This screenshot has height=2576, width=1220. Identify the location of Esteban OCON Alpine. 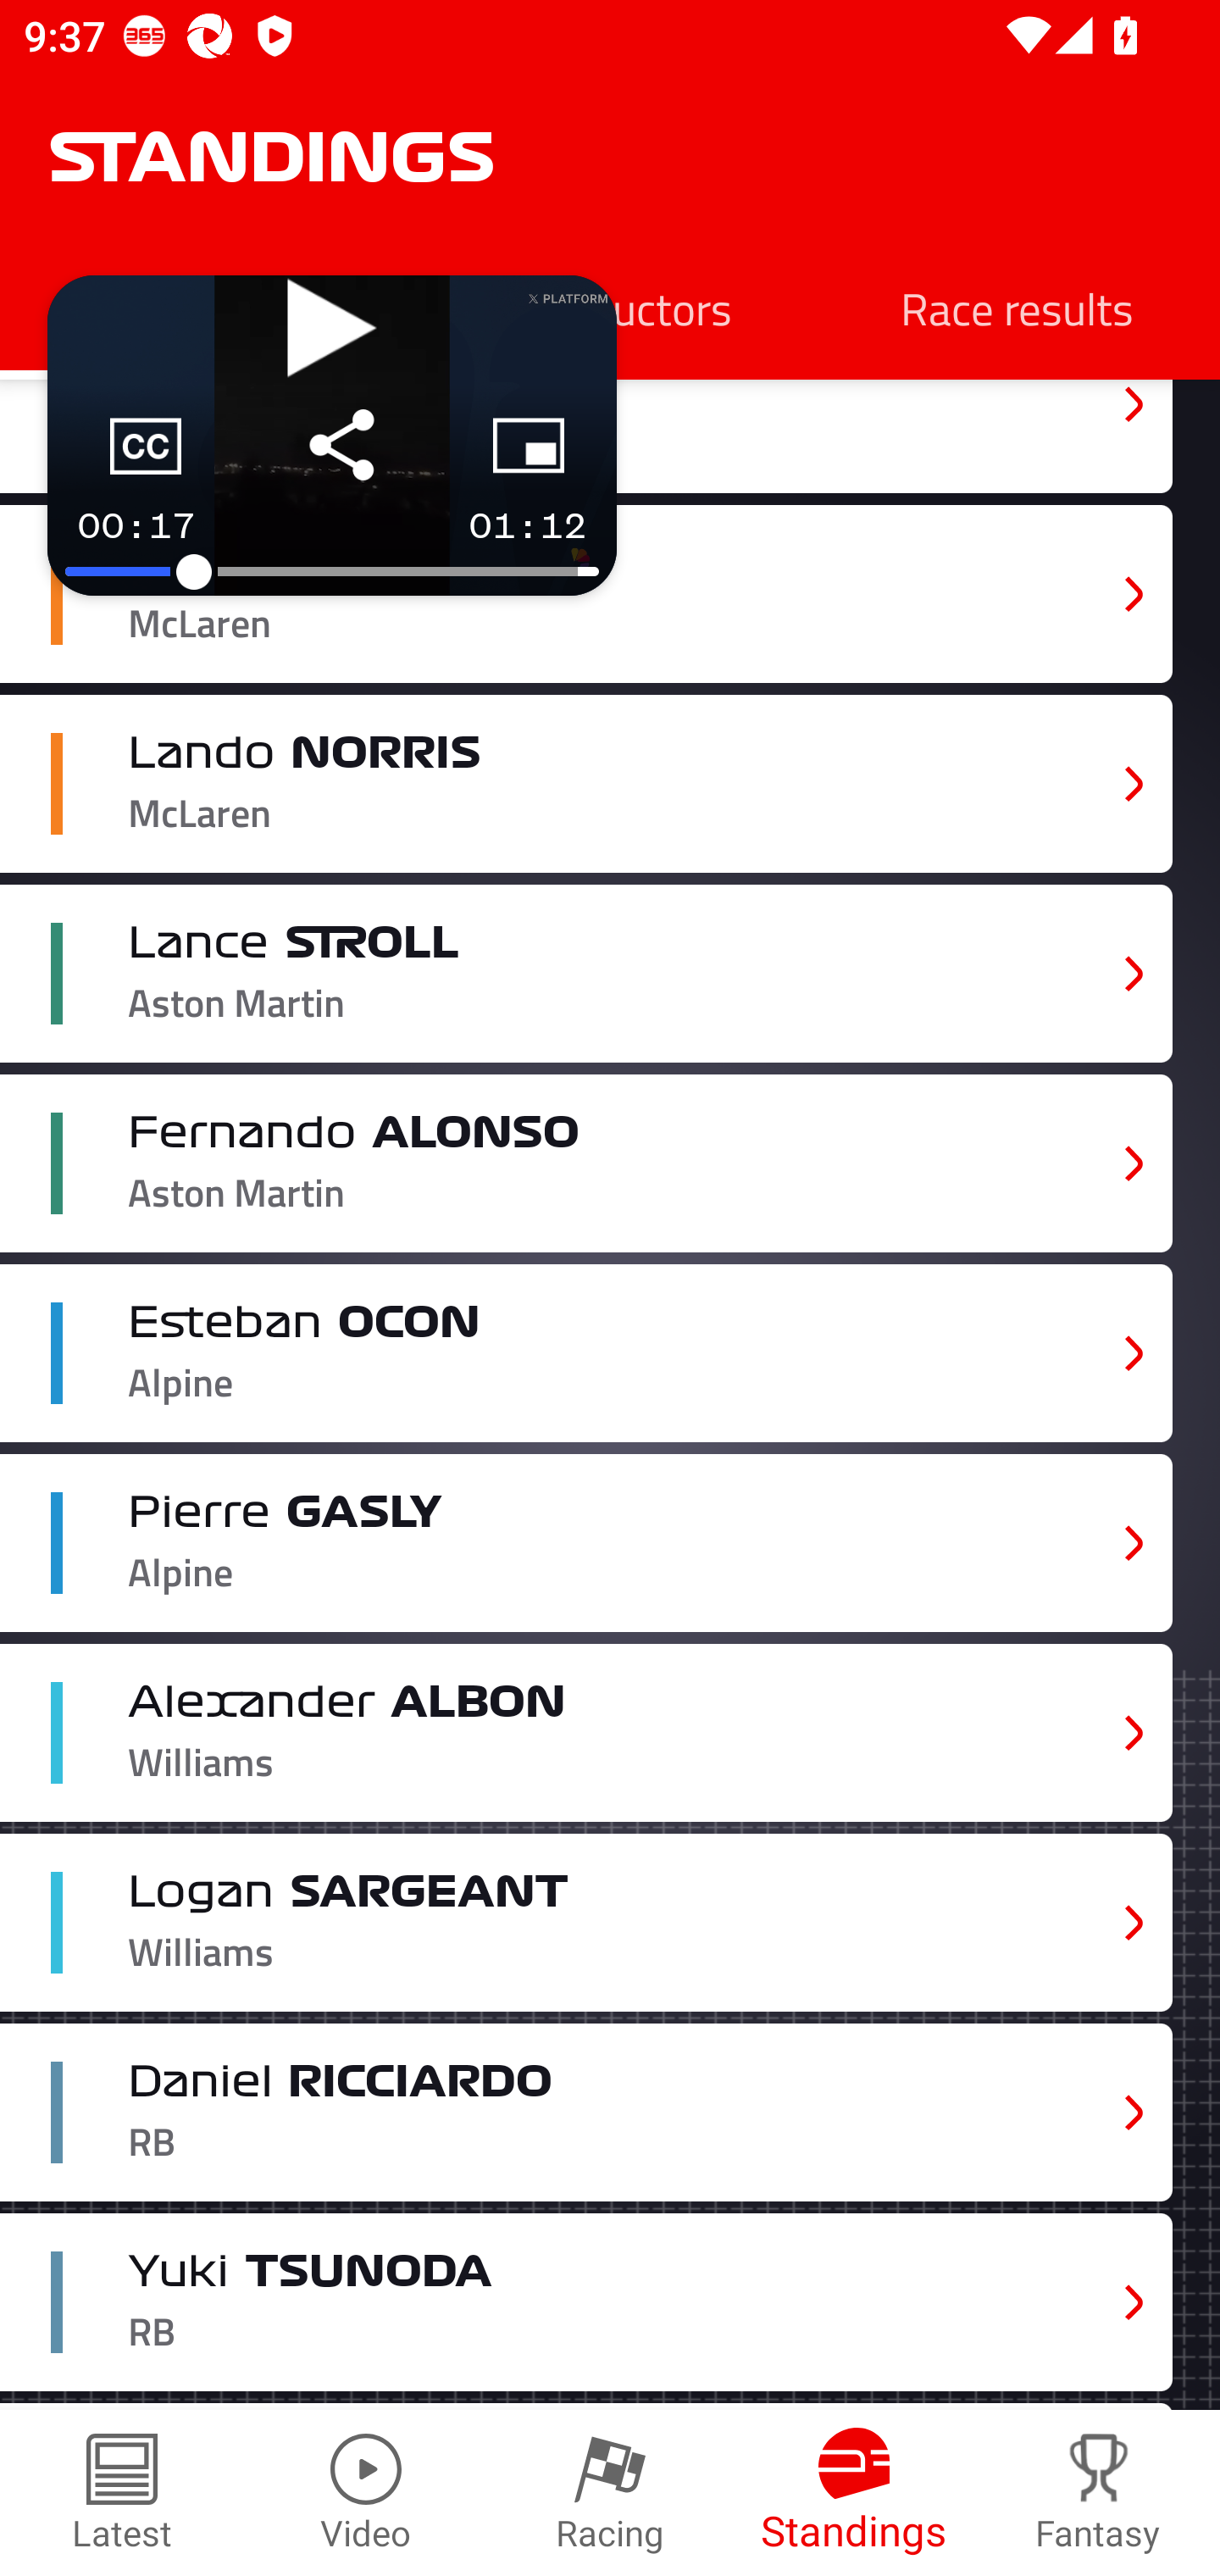
(586, 1353).